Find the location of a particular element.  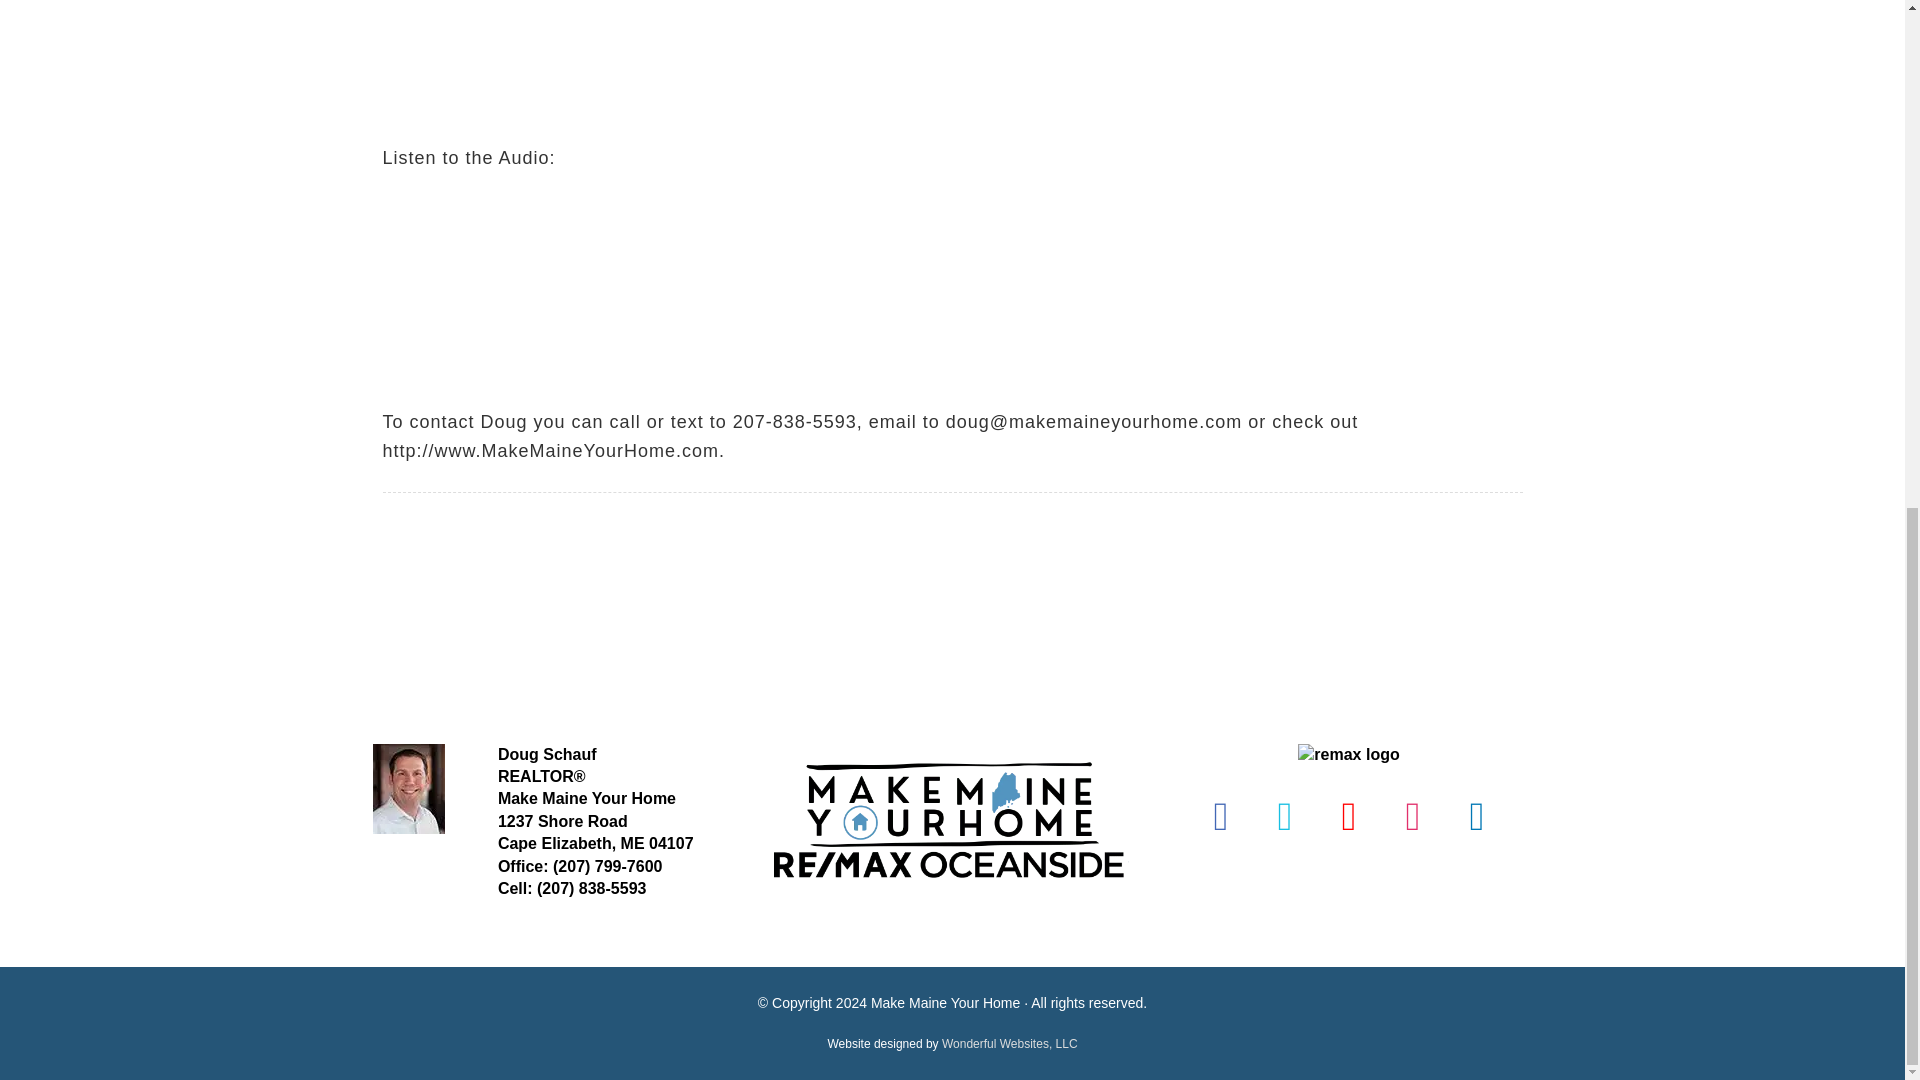

Make Maine Your Home is located at coordinates (952, 944).